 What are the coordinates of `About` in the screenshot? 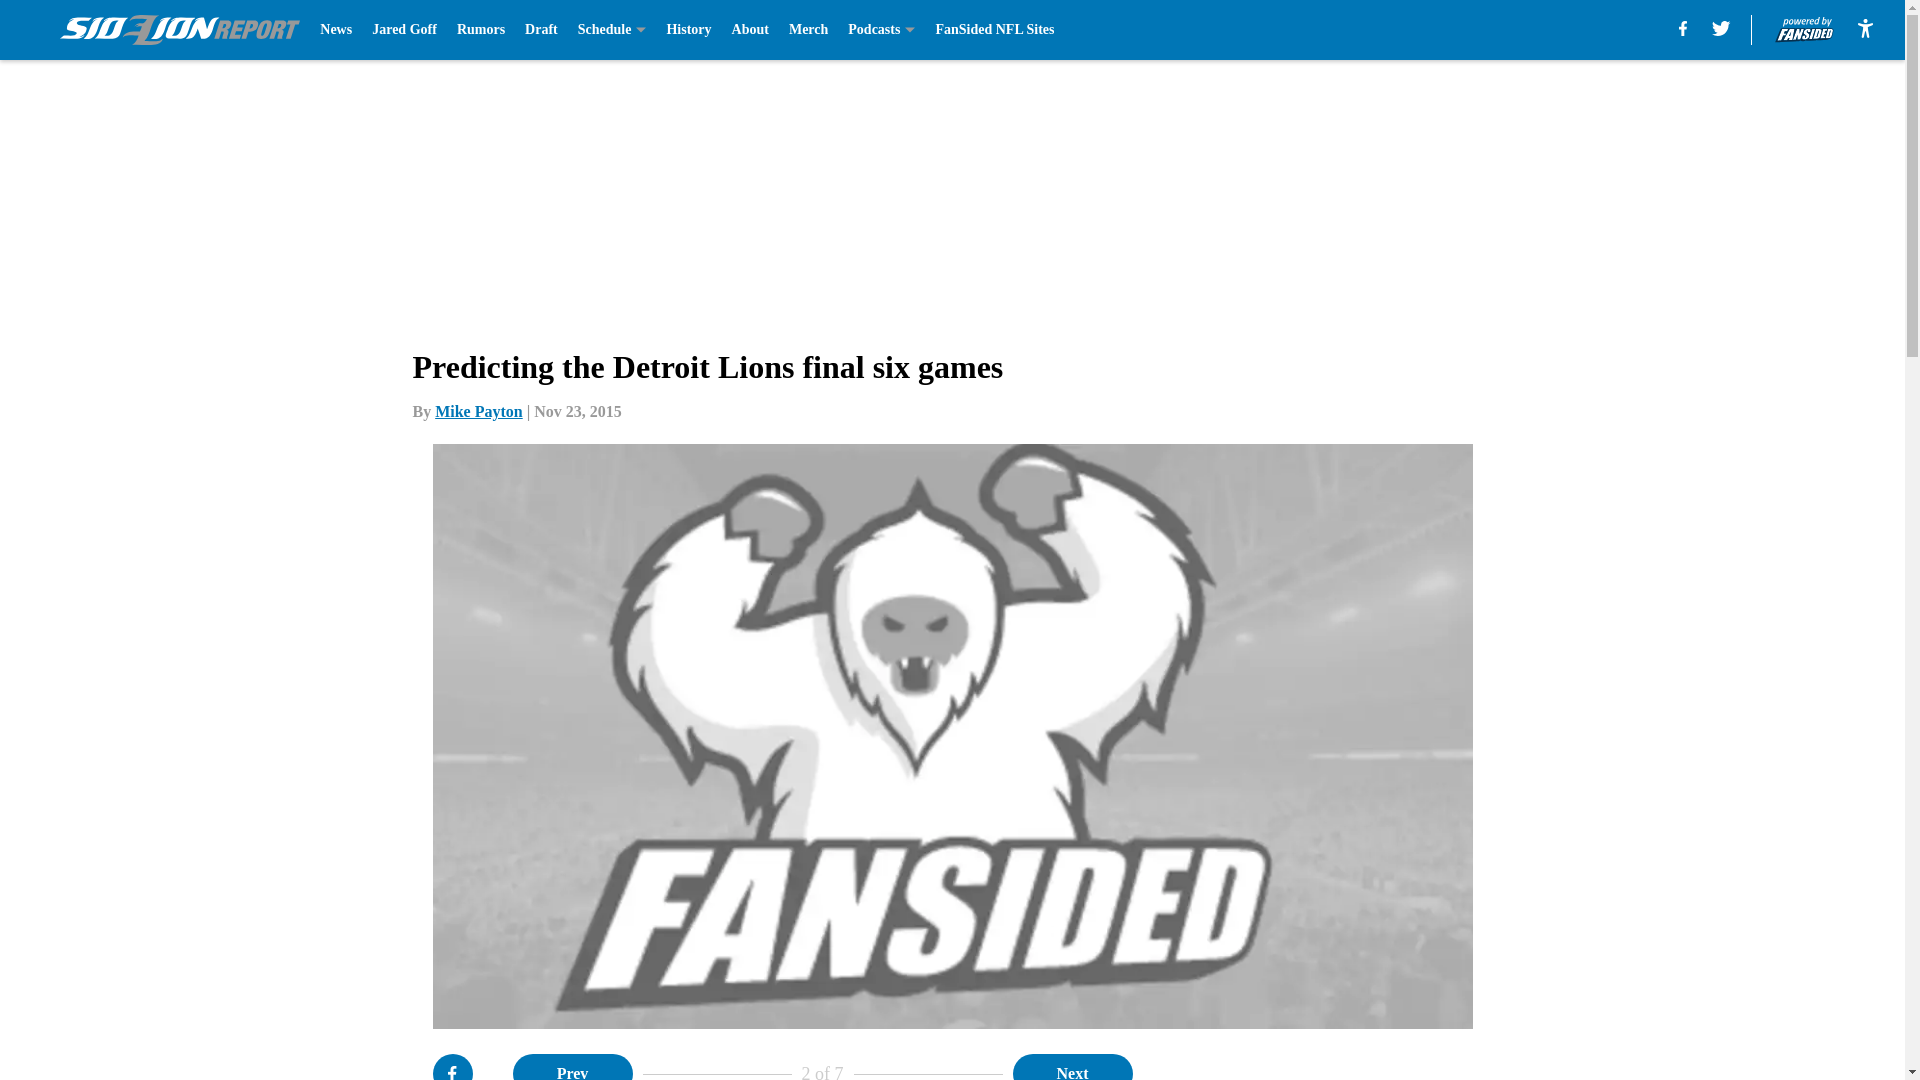 It's located at (750, 30).